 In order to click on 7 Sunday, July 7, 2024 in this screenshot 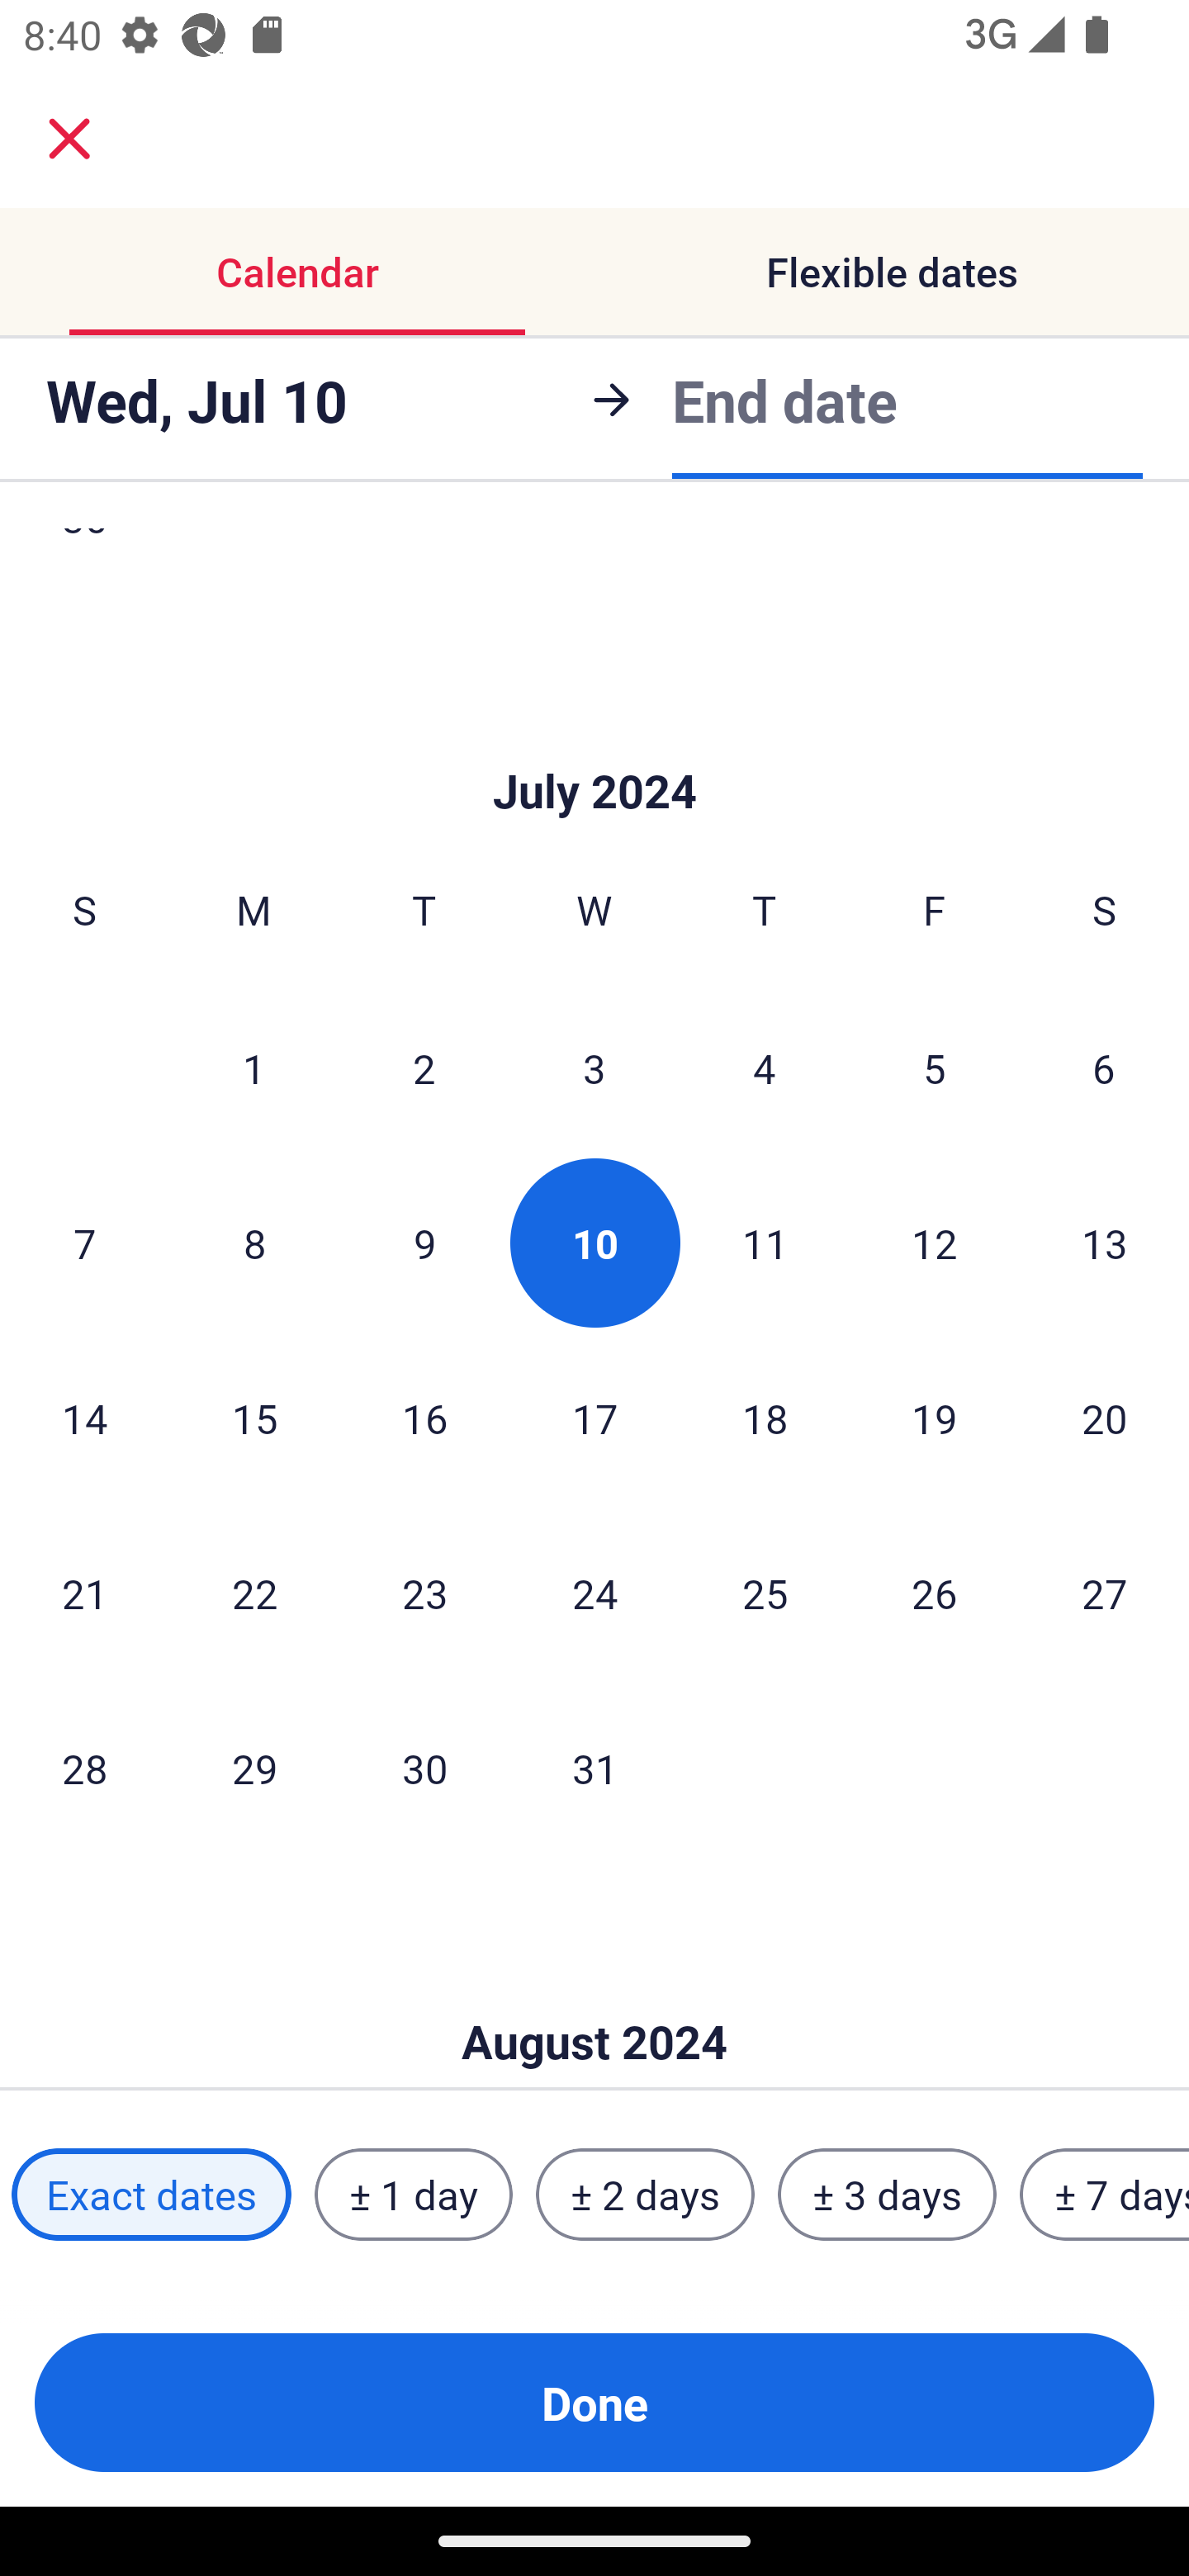, I will do `click(84, 1243)`.